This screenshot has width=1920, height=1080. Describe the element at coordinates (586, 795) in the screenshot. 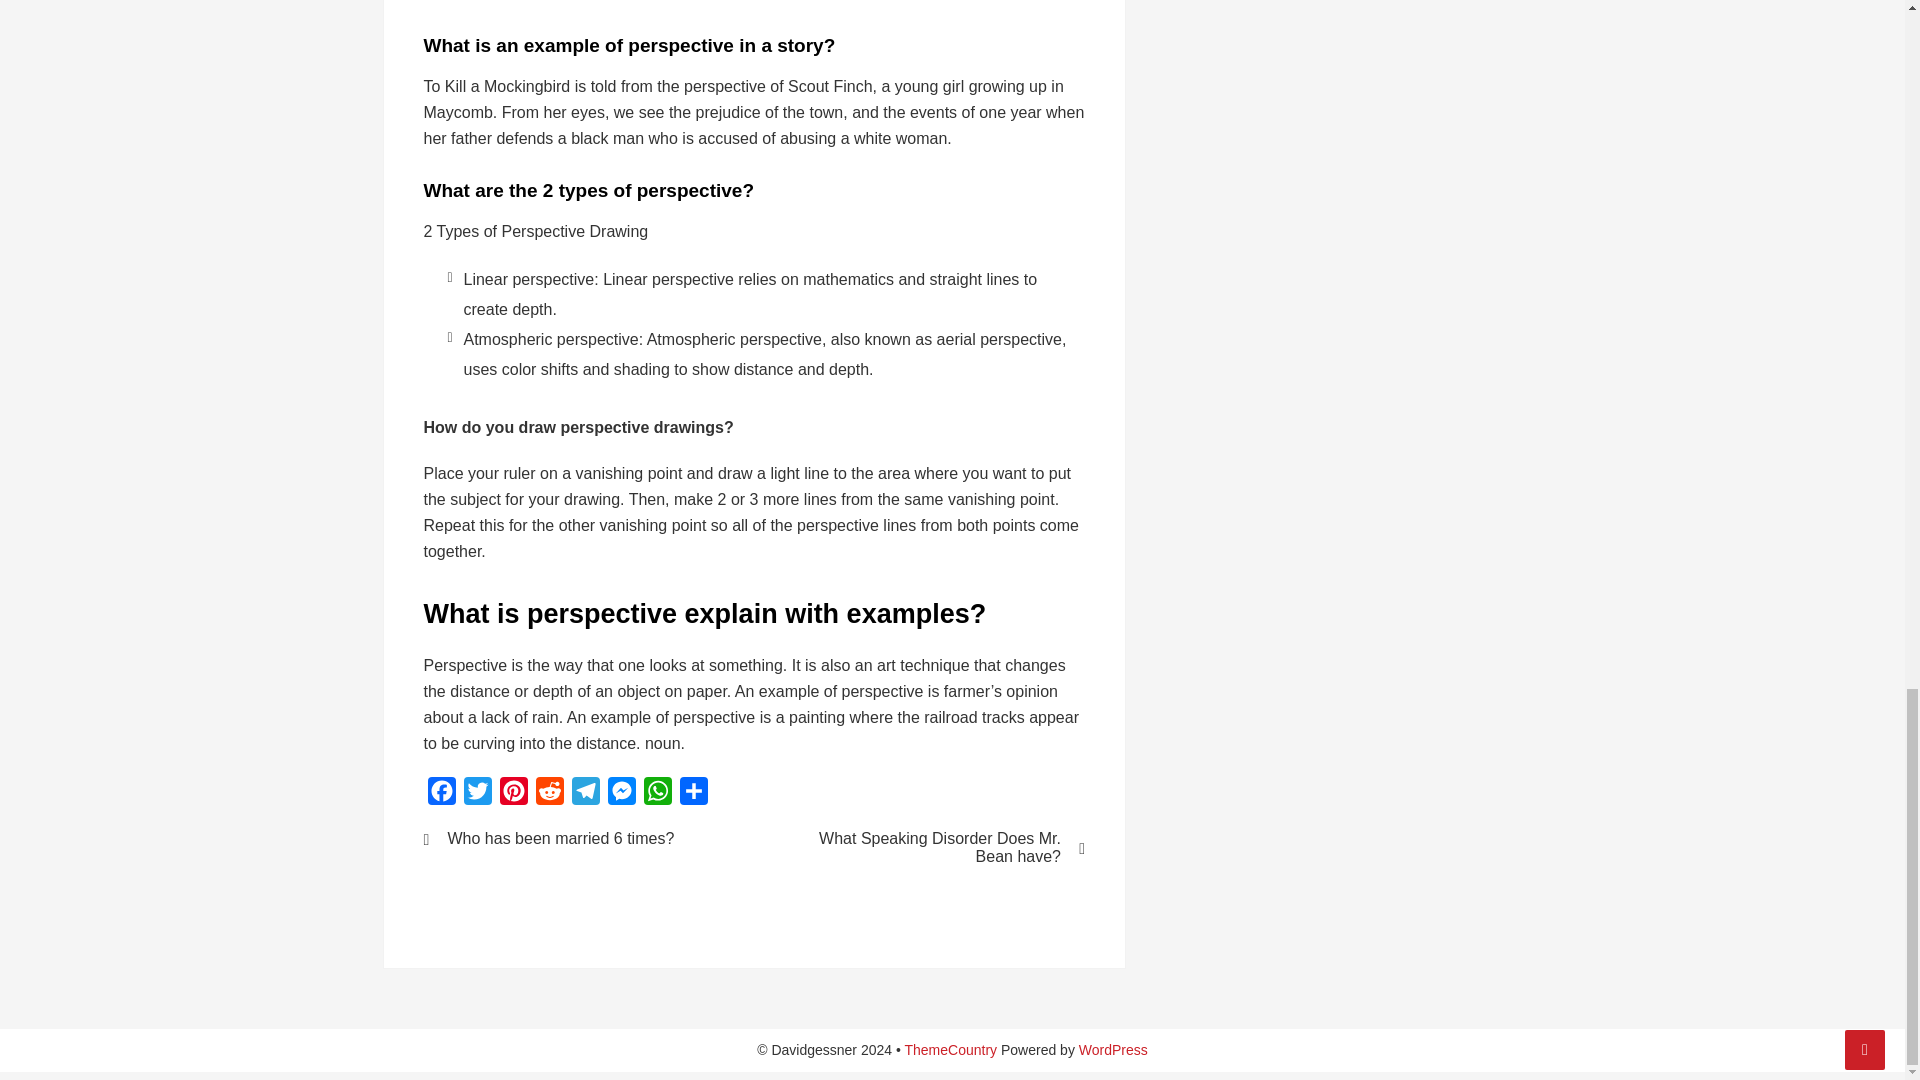

I see `Telegram` at that location.